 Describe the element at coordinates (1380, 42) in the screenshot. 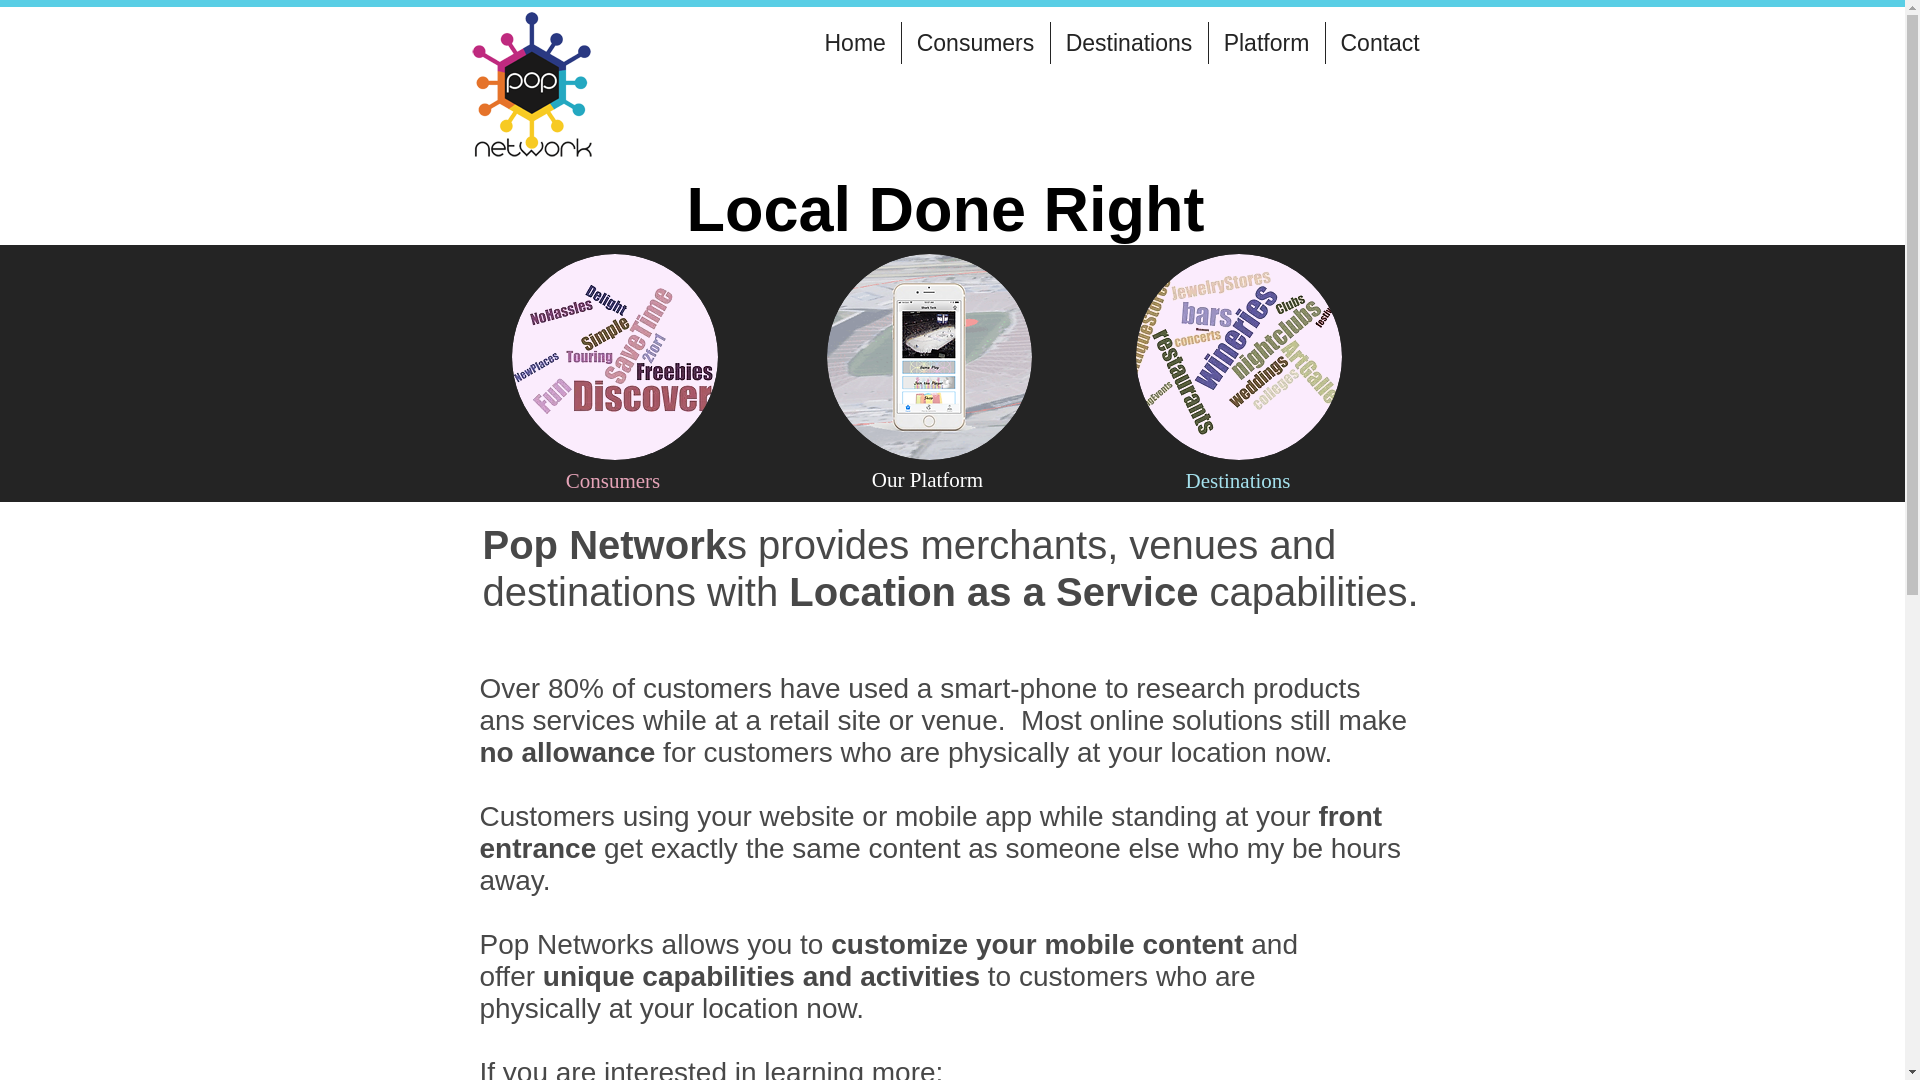

I see `Contact` at that location.